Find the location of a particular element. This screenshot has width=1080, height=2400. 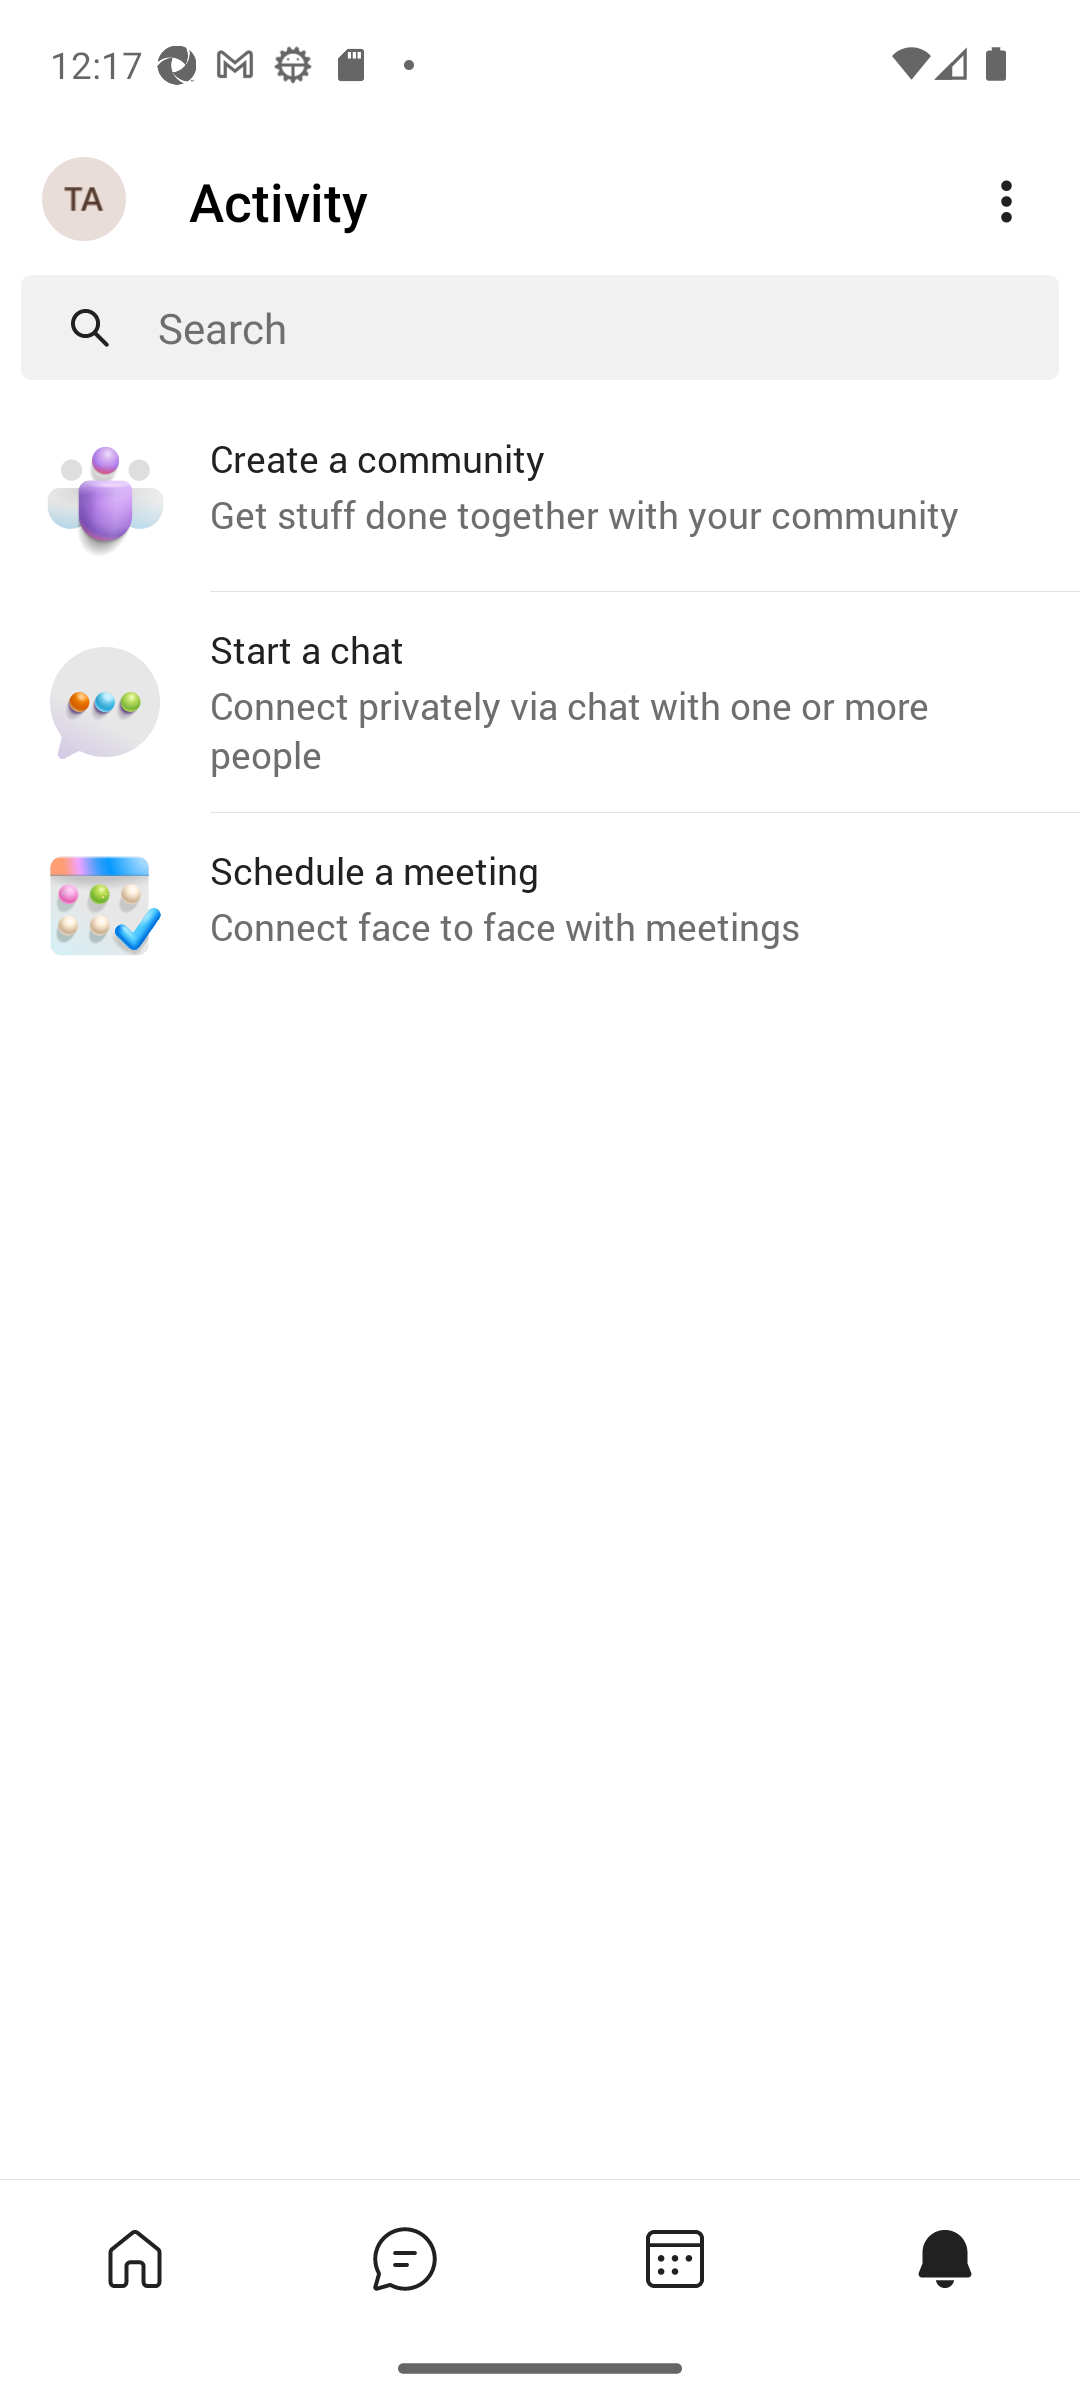

Search is located at coordinates (608, 328).